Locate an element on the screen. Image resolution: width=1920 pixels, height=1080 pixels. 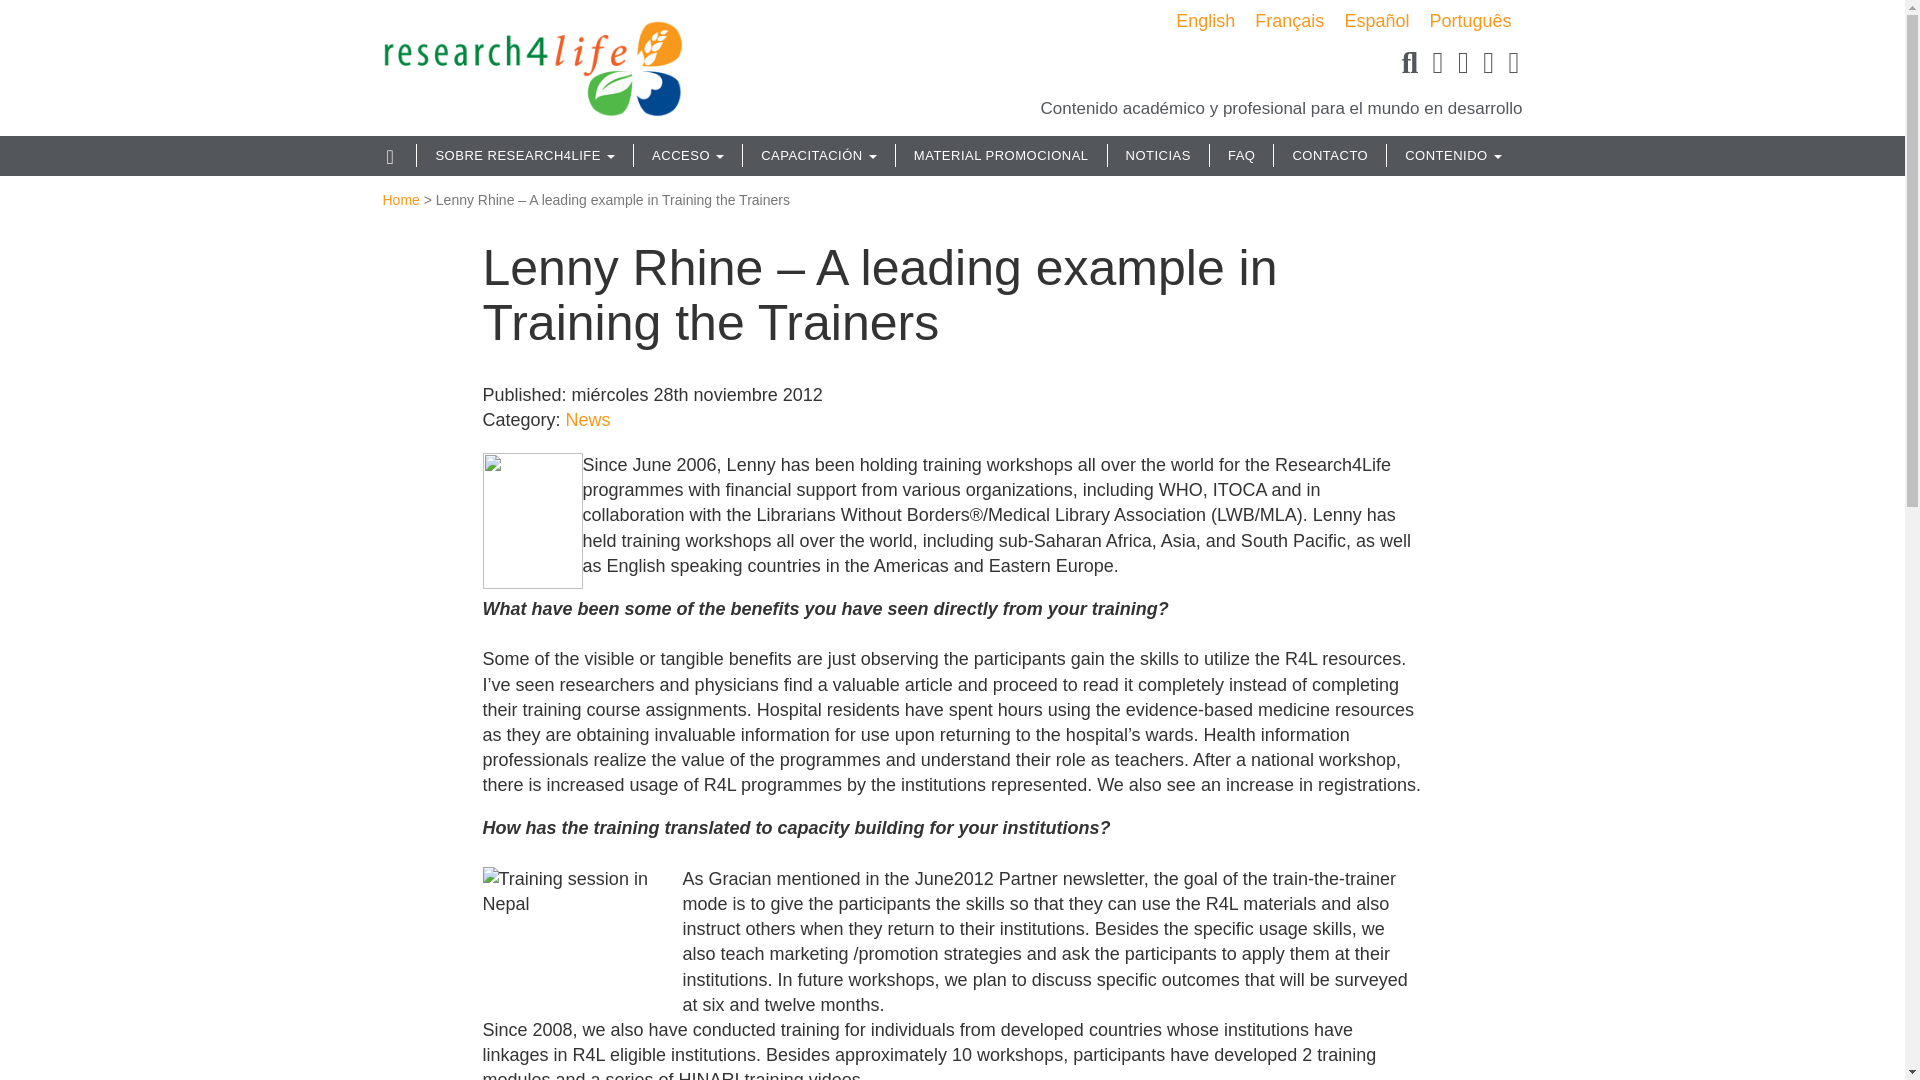
SOBRE RESEARCH4LIFE is located at coordinates (524, 155).